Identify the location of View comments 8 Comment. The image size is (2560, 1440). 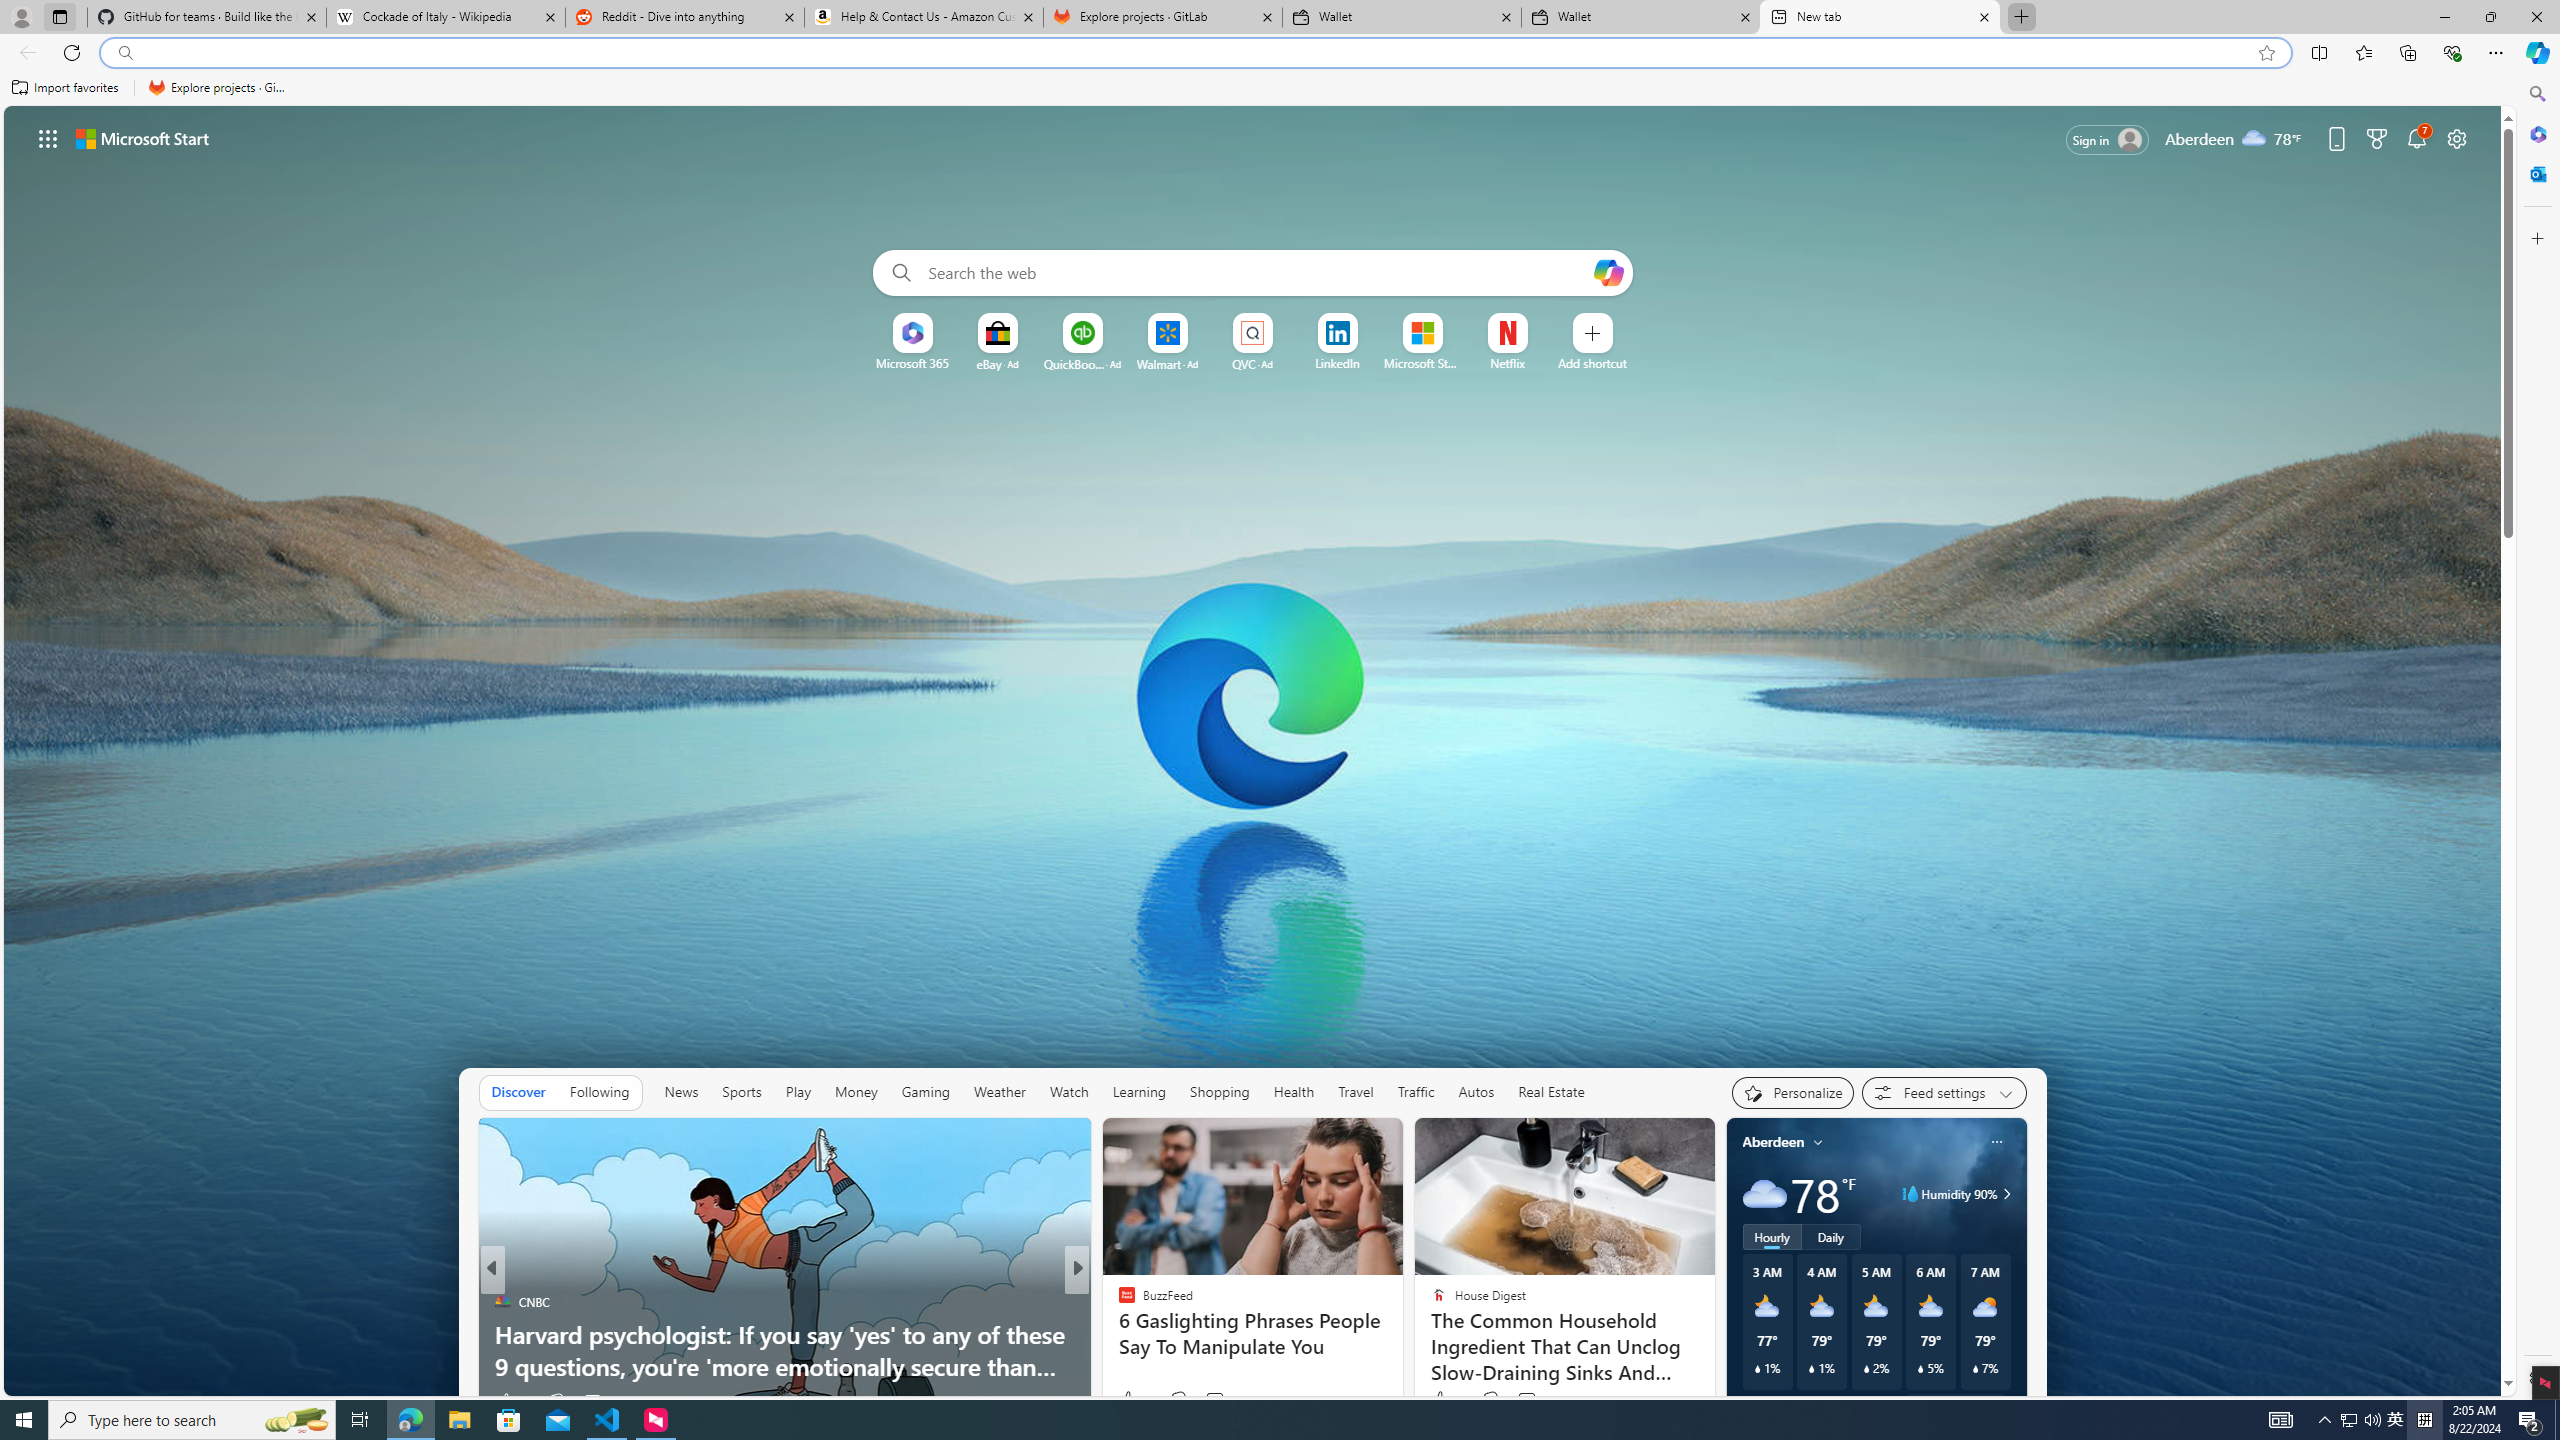
(1216, 1402).